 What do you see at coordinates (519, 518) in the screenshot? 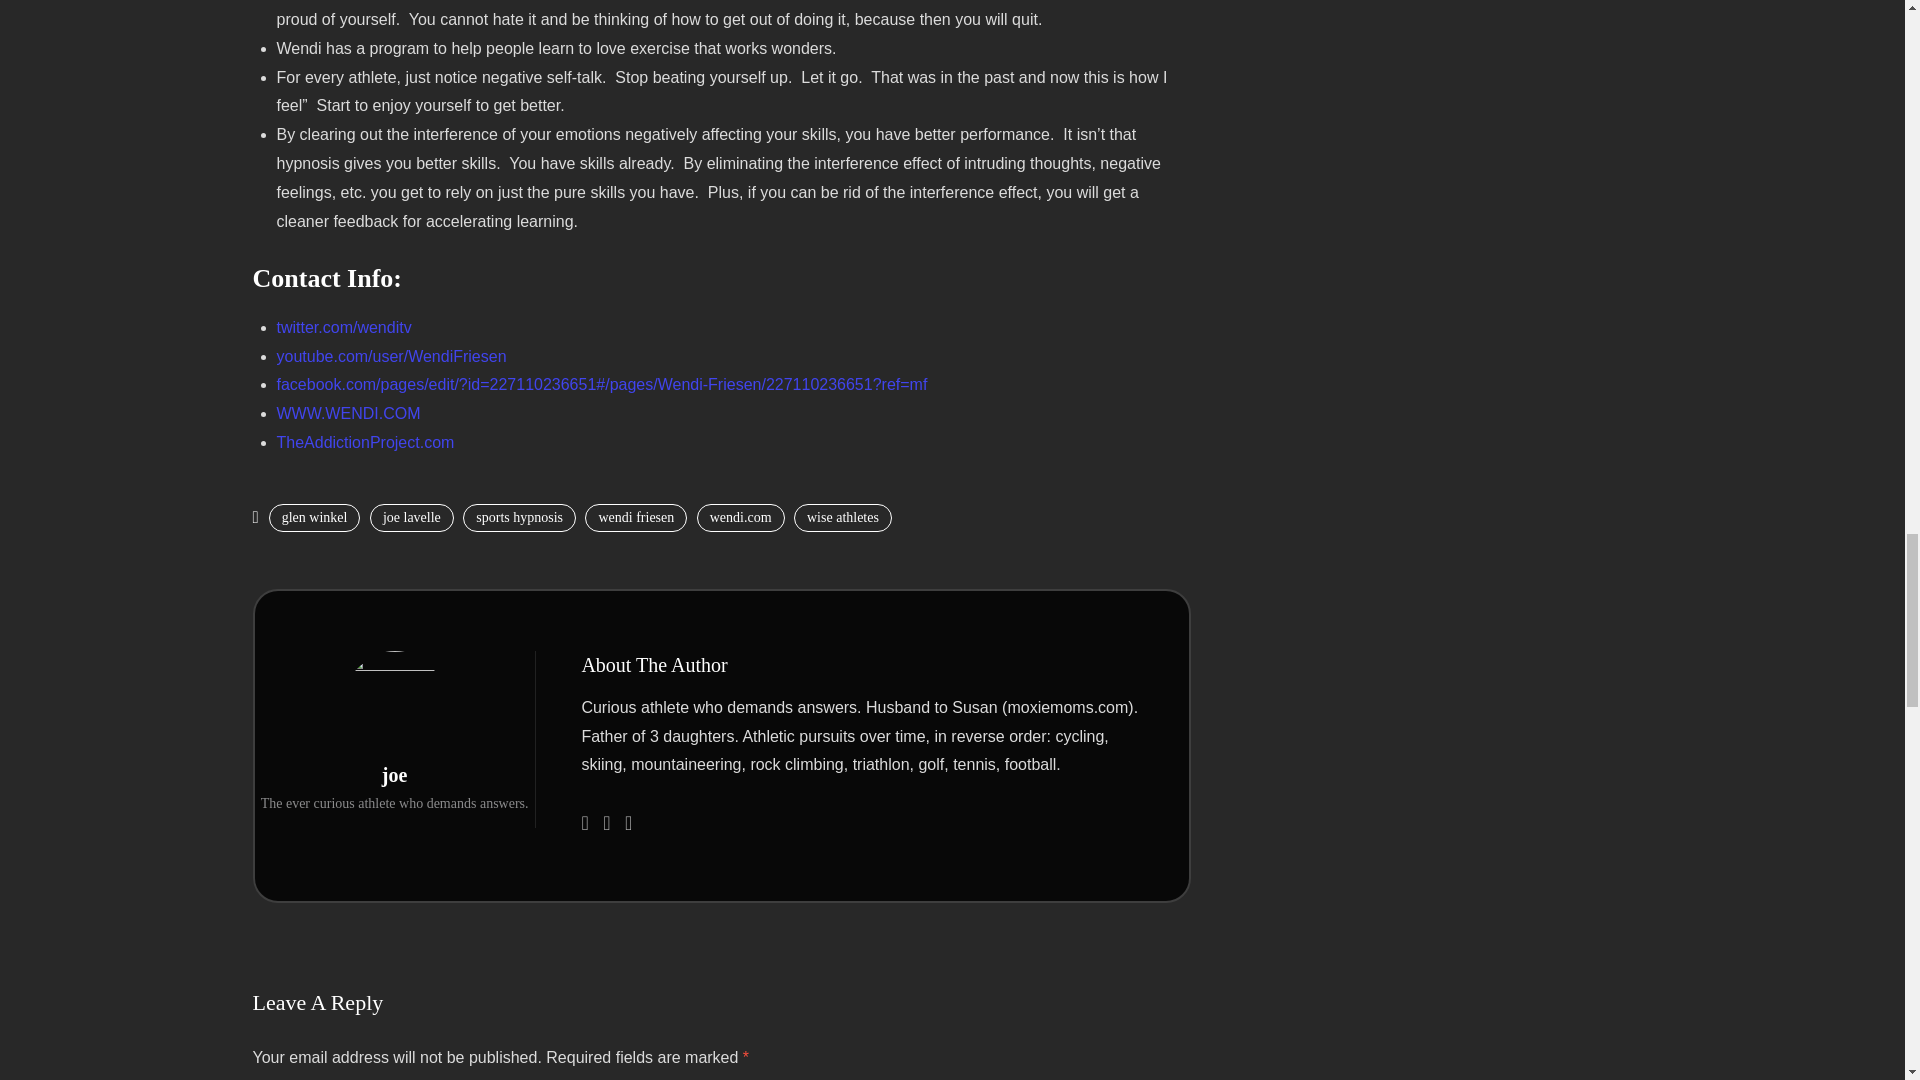
I see `sports hypnosis` at bounding box center [519, 518].